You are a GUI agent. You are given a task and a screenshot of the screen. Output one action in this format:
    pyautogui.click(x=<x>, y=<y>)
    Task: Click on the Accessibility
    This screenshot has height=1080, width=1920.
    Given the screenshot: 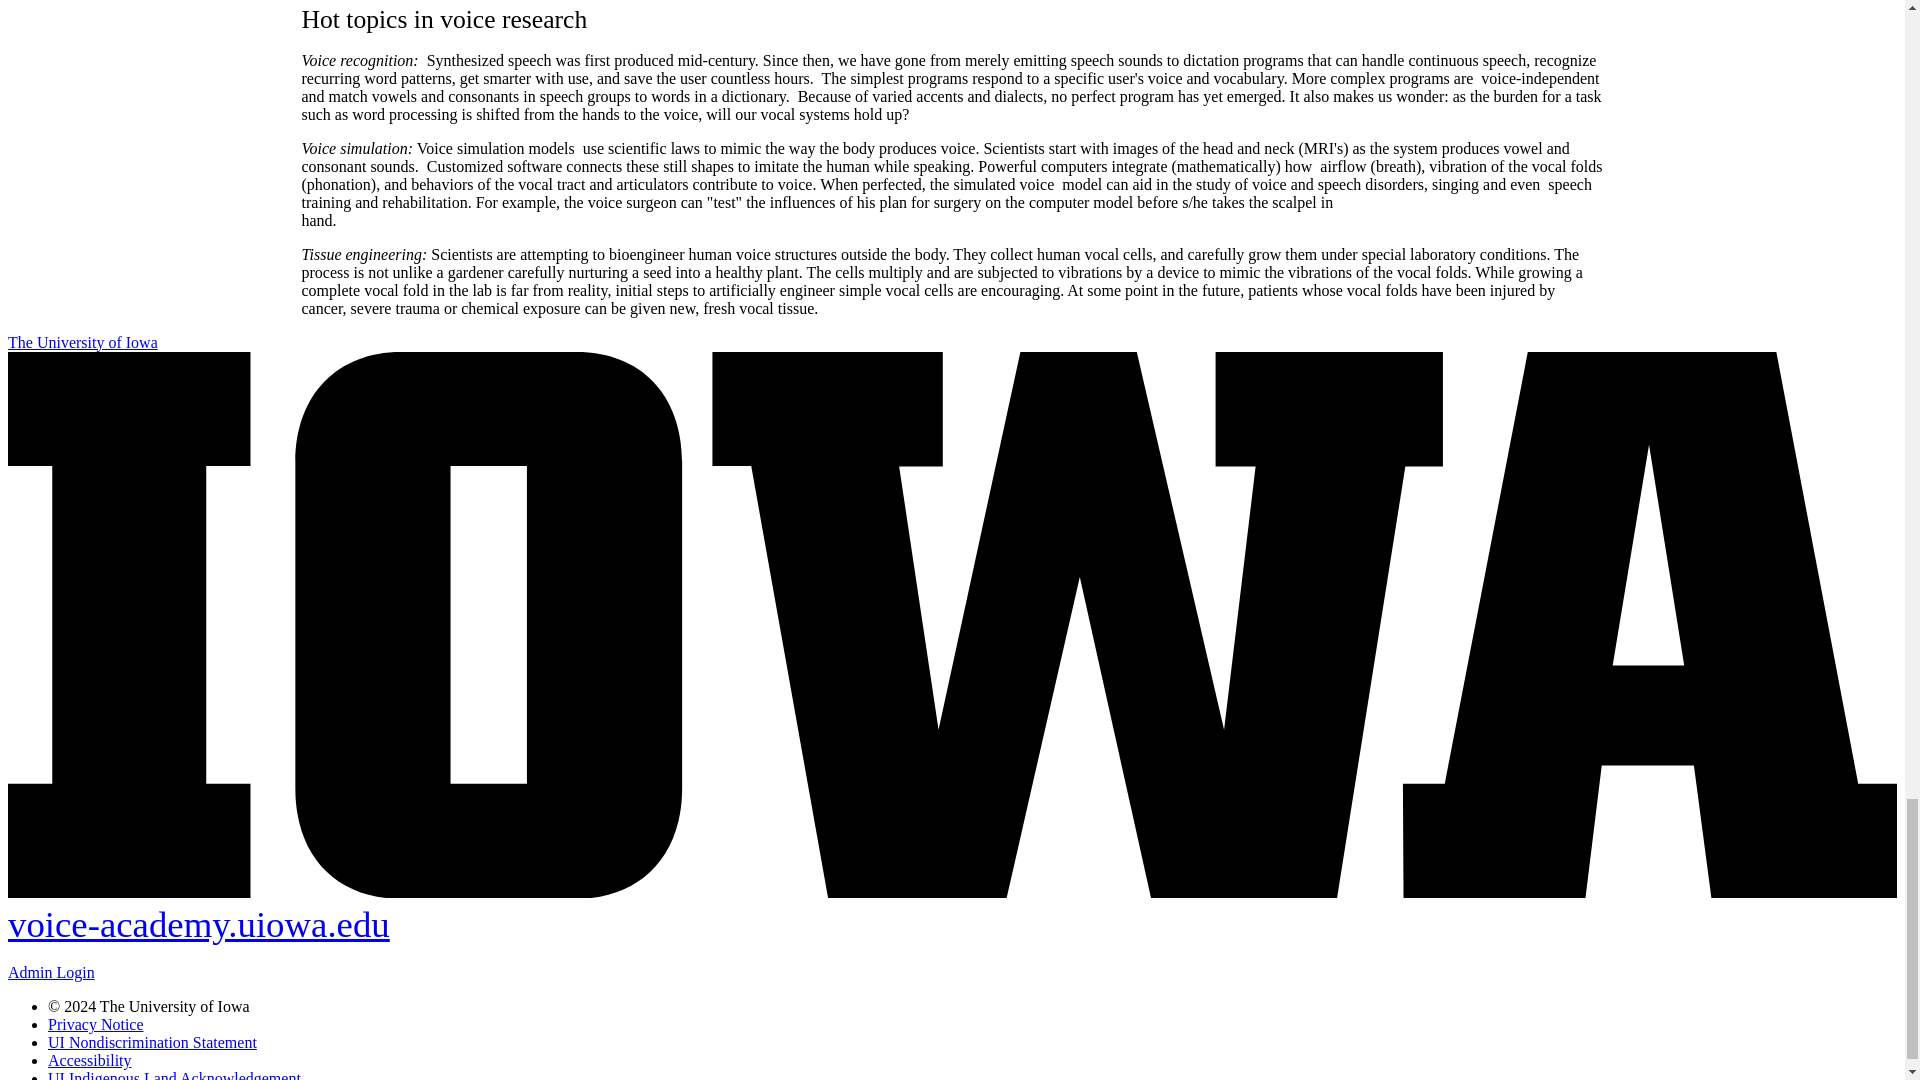 What is the action you would take?
    pyautogui.click(x=90, y=1060)
    